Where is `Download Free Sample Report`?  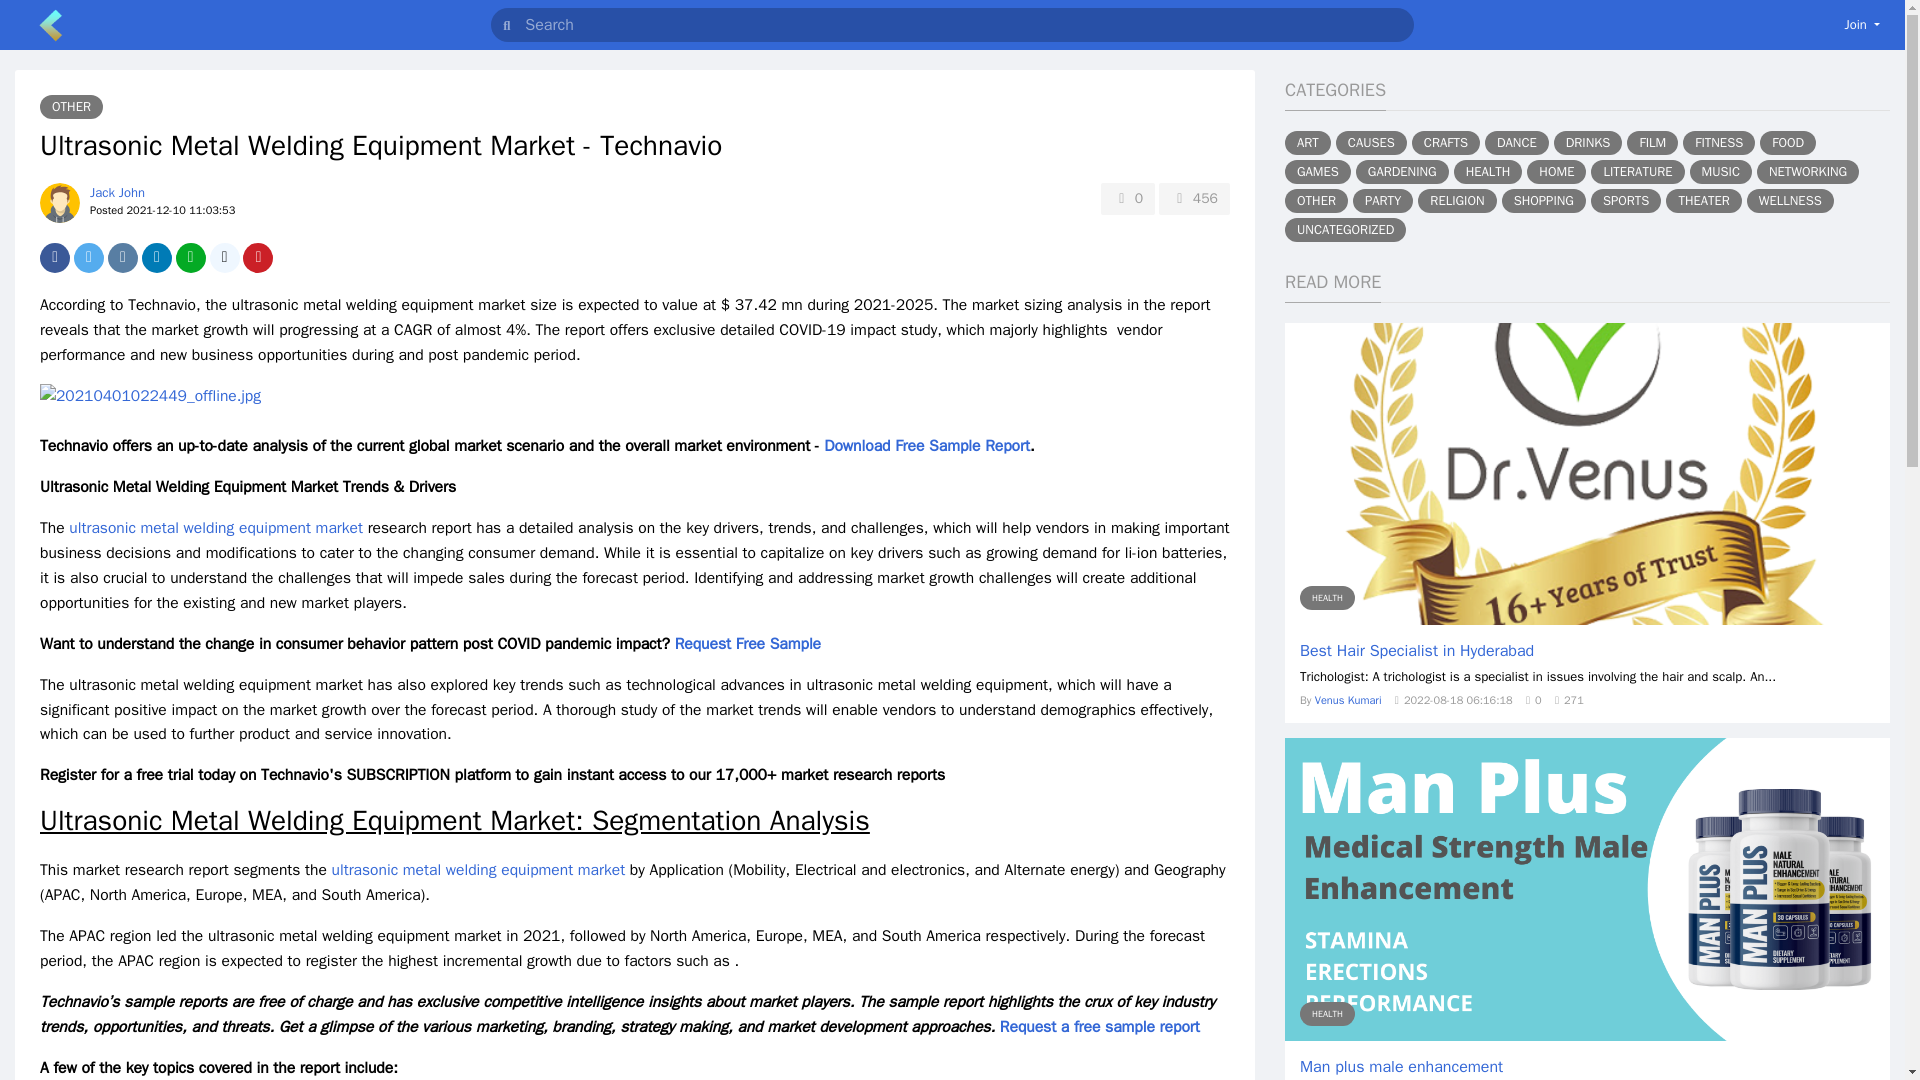
Download Free Sample Report is located at coordinates (926, 446).